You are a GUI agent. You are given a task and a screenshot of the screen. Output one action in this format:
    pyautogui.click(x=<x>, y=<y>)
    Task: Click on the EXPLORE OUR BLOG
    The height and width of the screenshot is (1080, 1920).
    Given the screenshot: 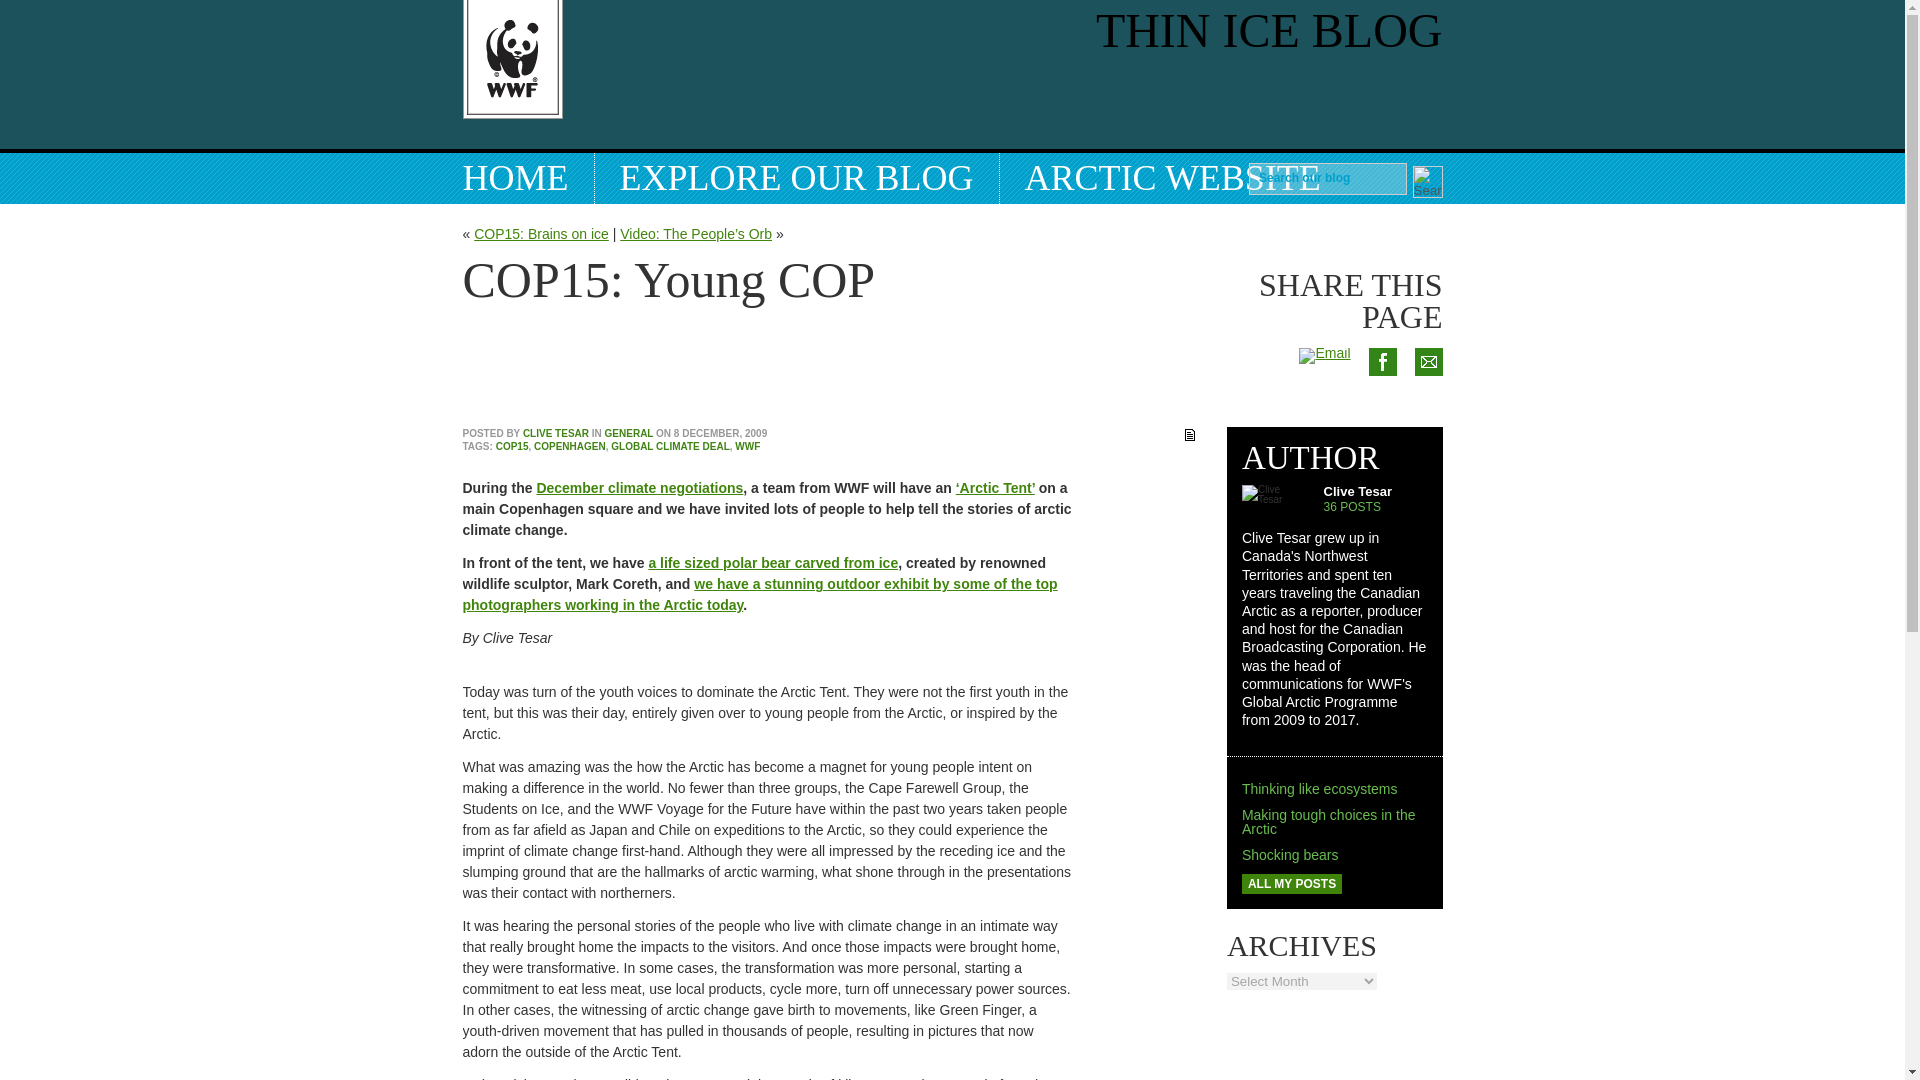 What is the action you would take?
    pyautogui.click(x=796, y=178)
    